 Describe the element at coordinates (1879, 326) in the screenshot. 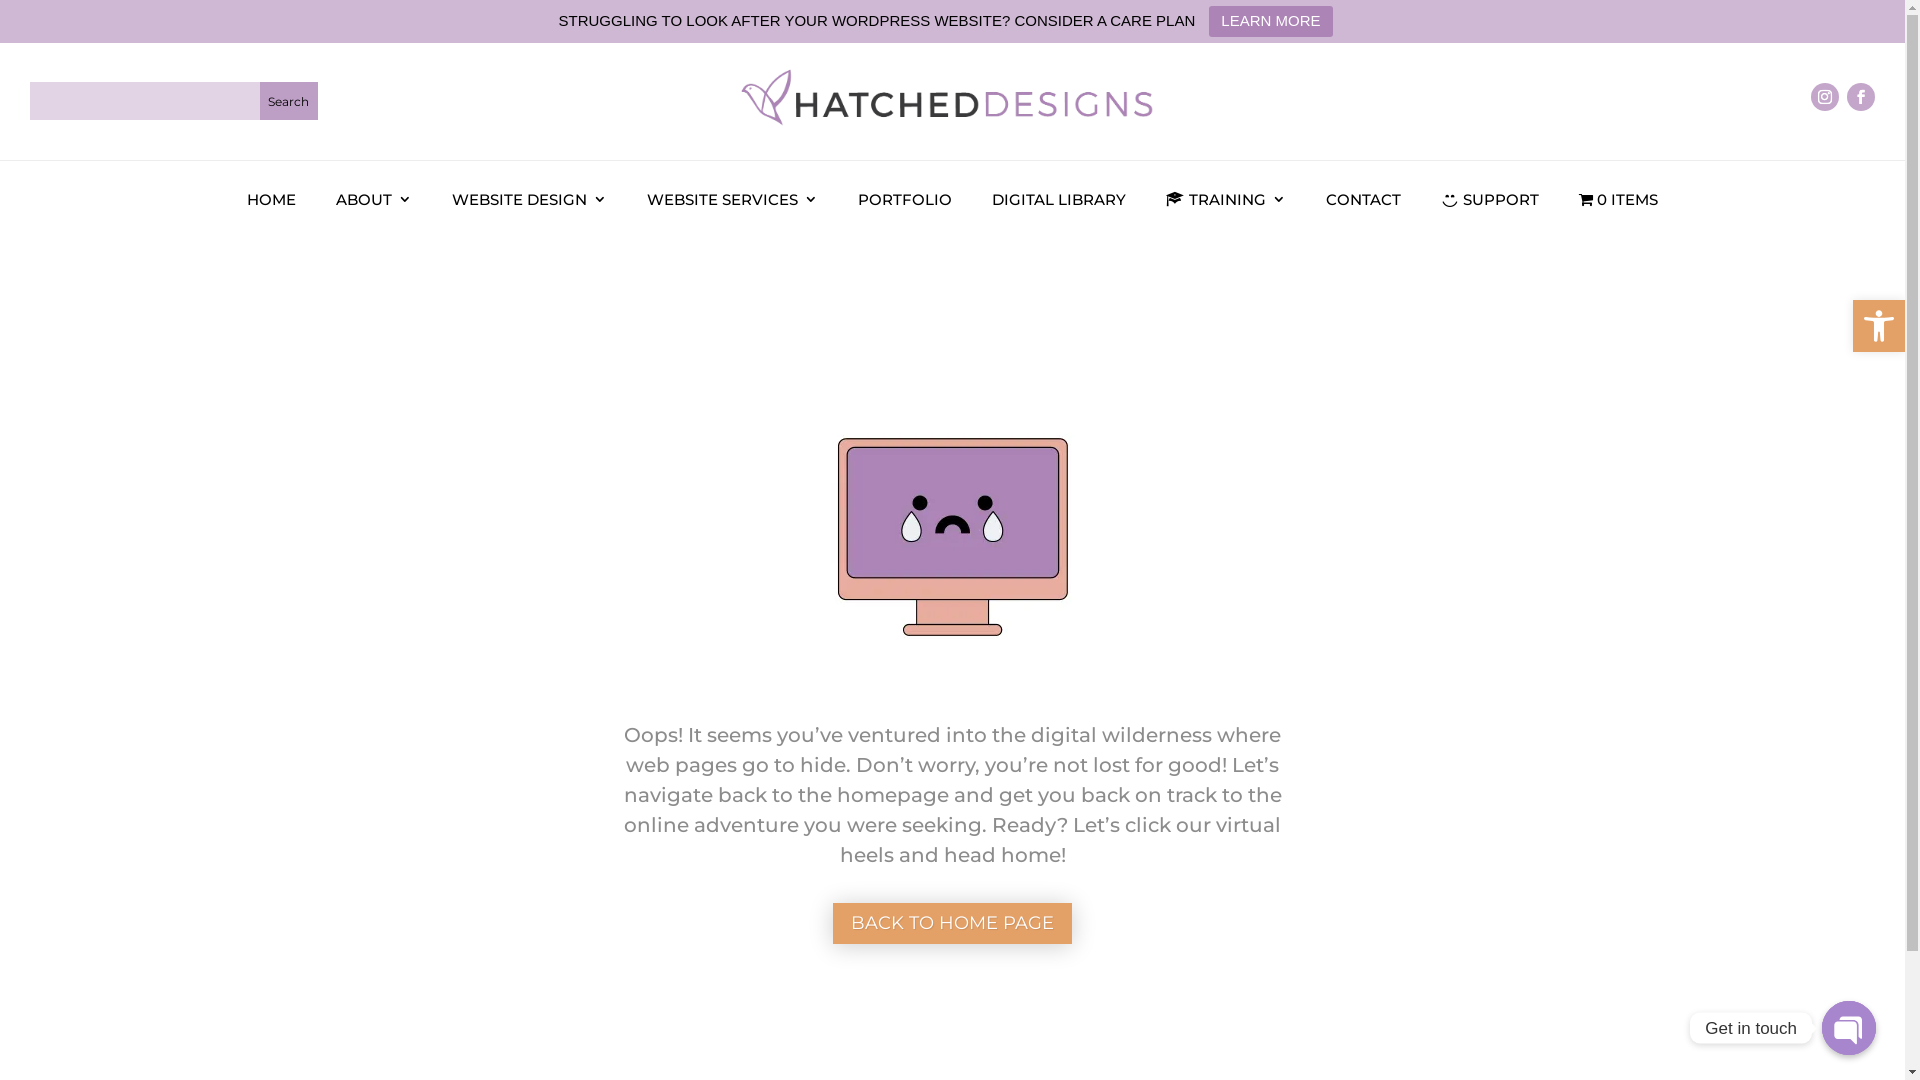

I see `Open toolbar
Accessibility Tools` at that location.